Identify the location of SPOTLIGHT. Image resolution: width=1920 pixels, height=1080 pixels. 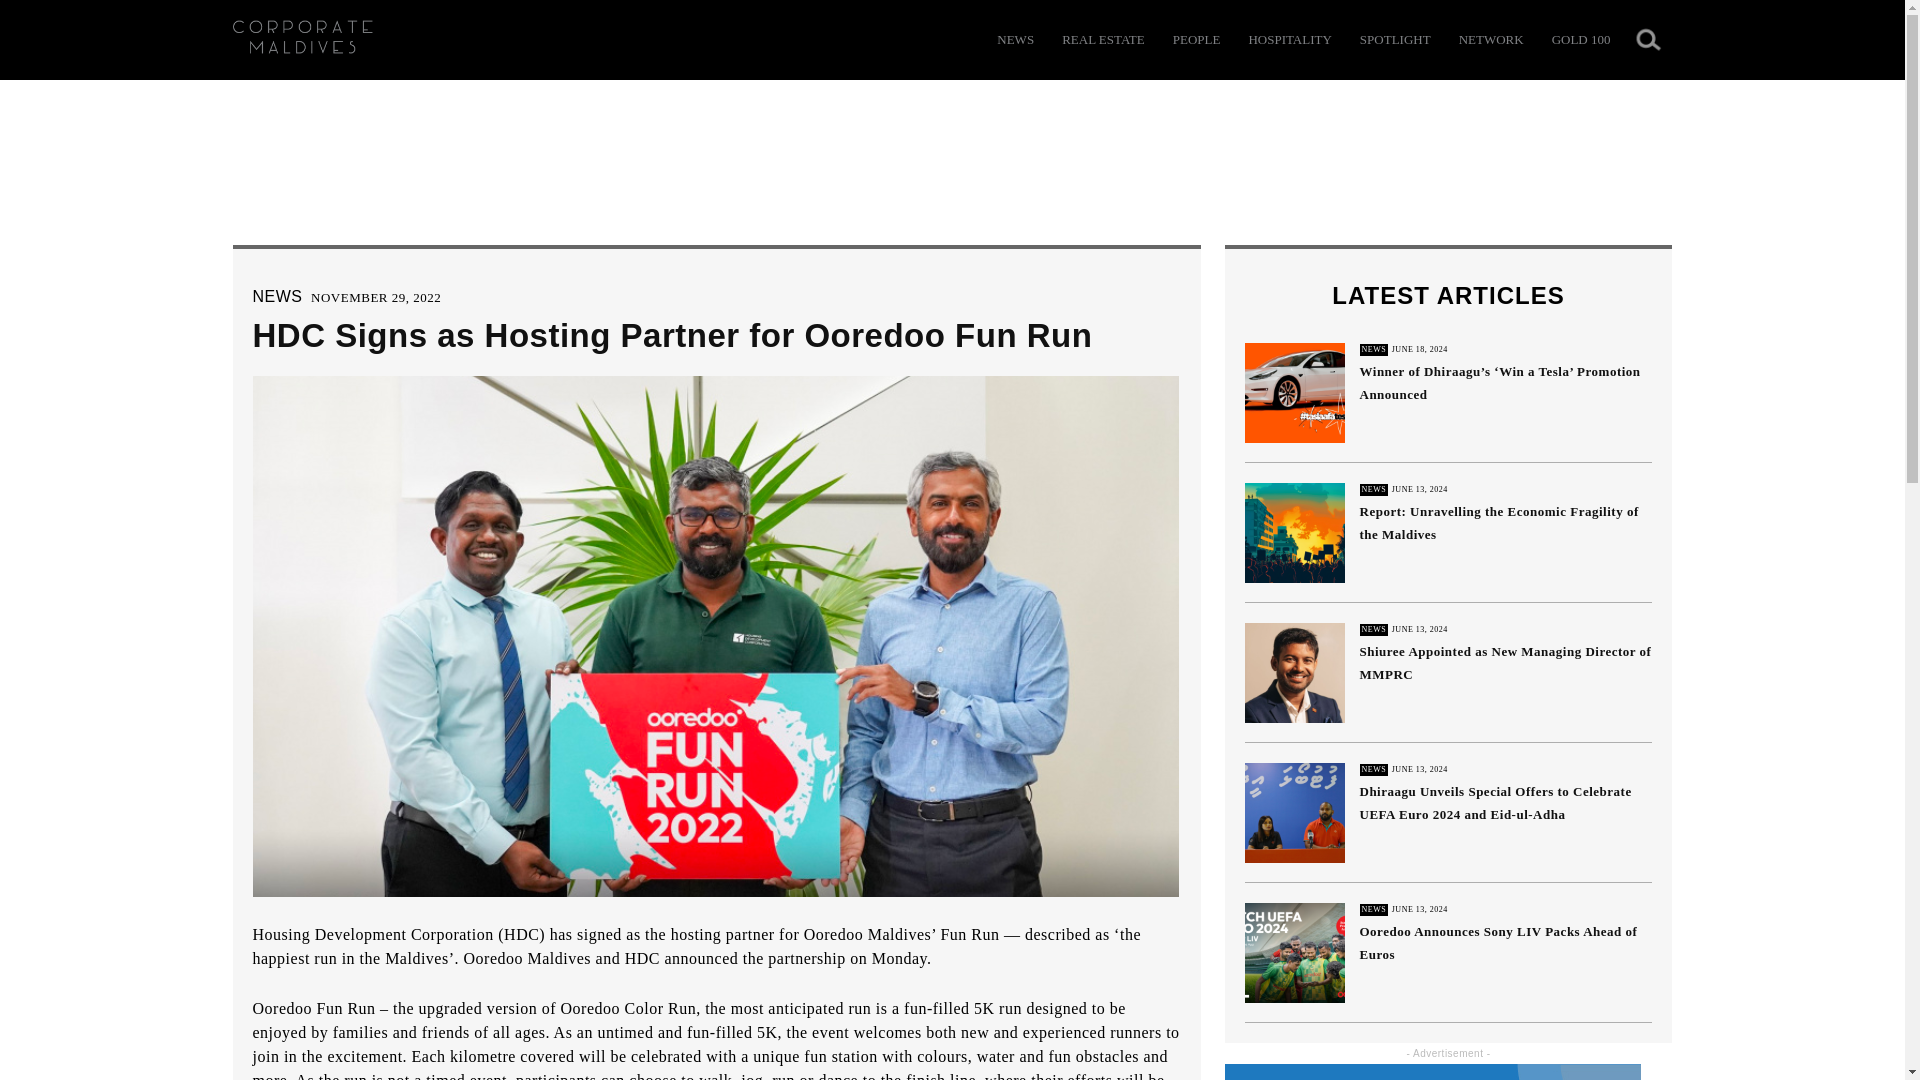
(1394, 40).